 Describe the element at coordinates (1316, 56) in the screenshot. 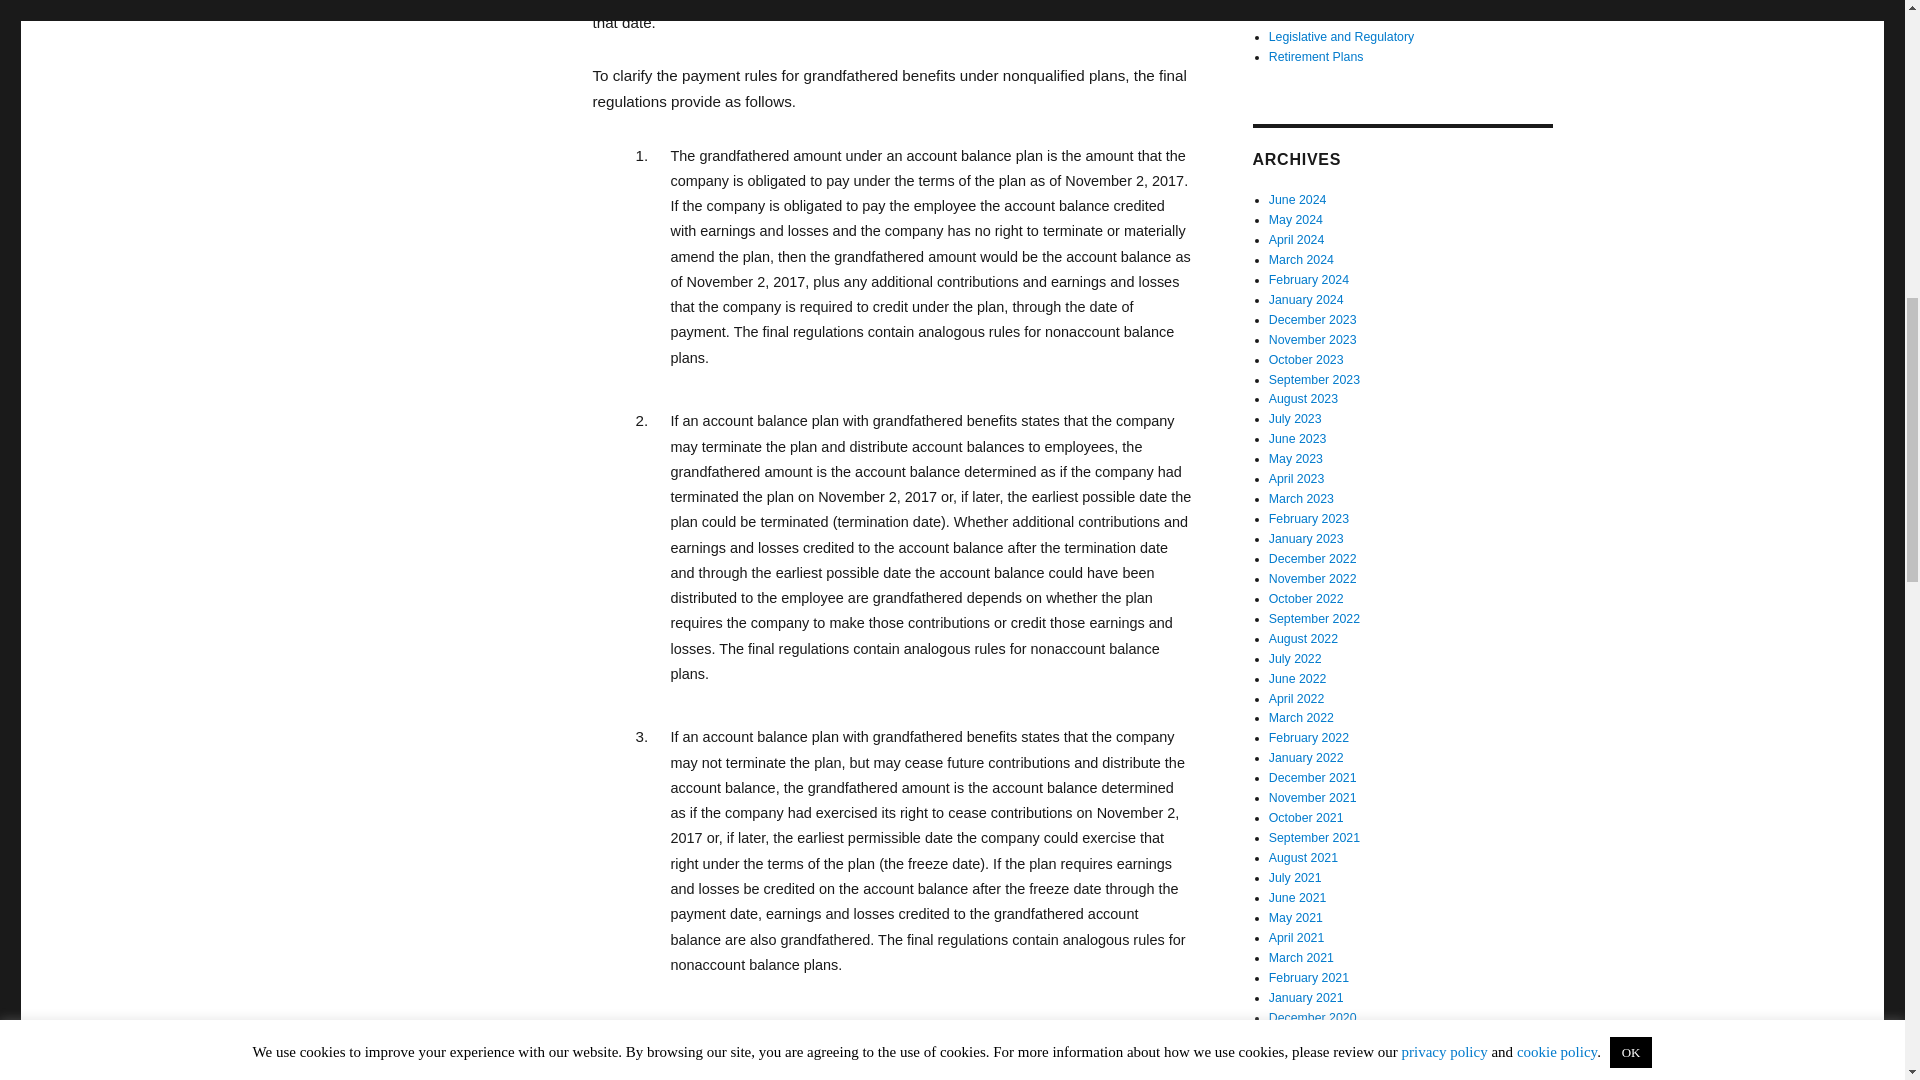

I see `Retirement Plans` at that location.